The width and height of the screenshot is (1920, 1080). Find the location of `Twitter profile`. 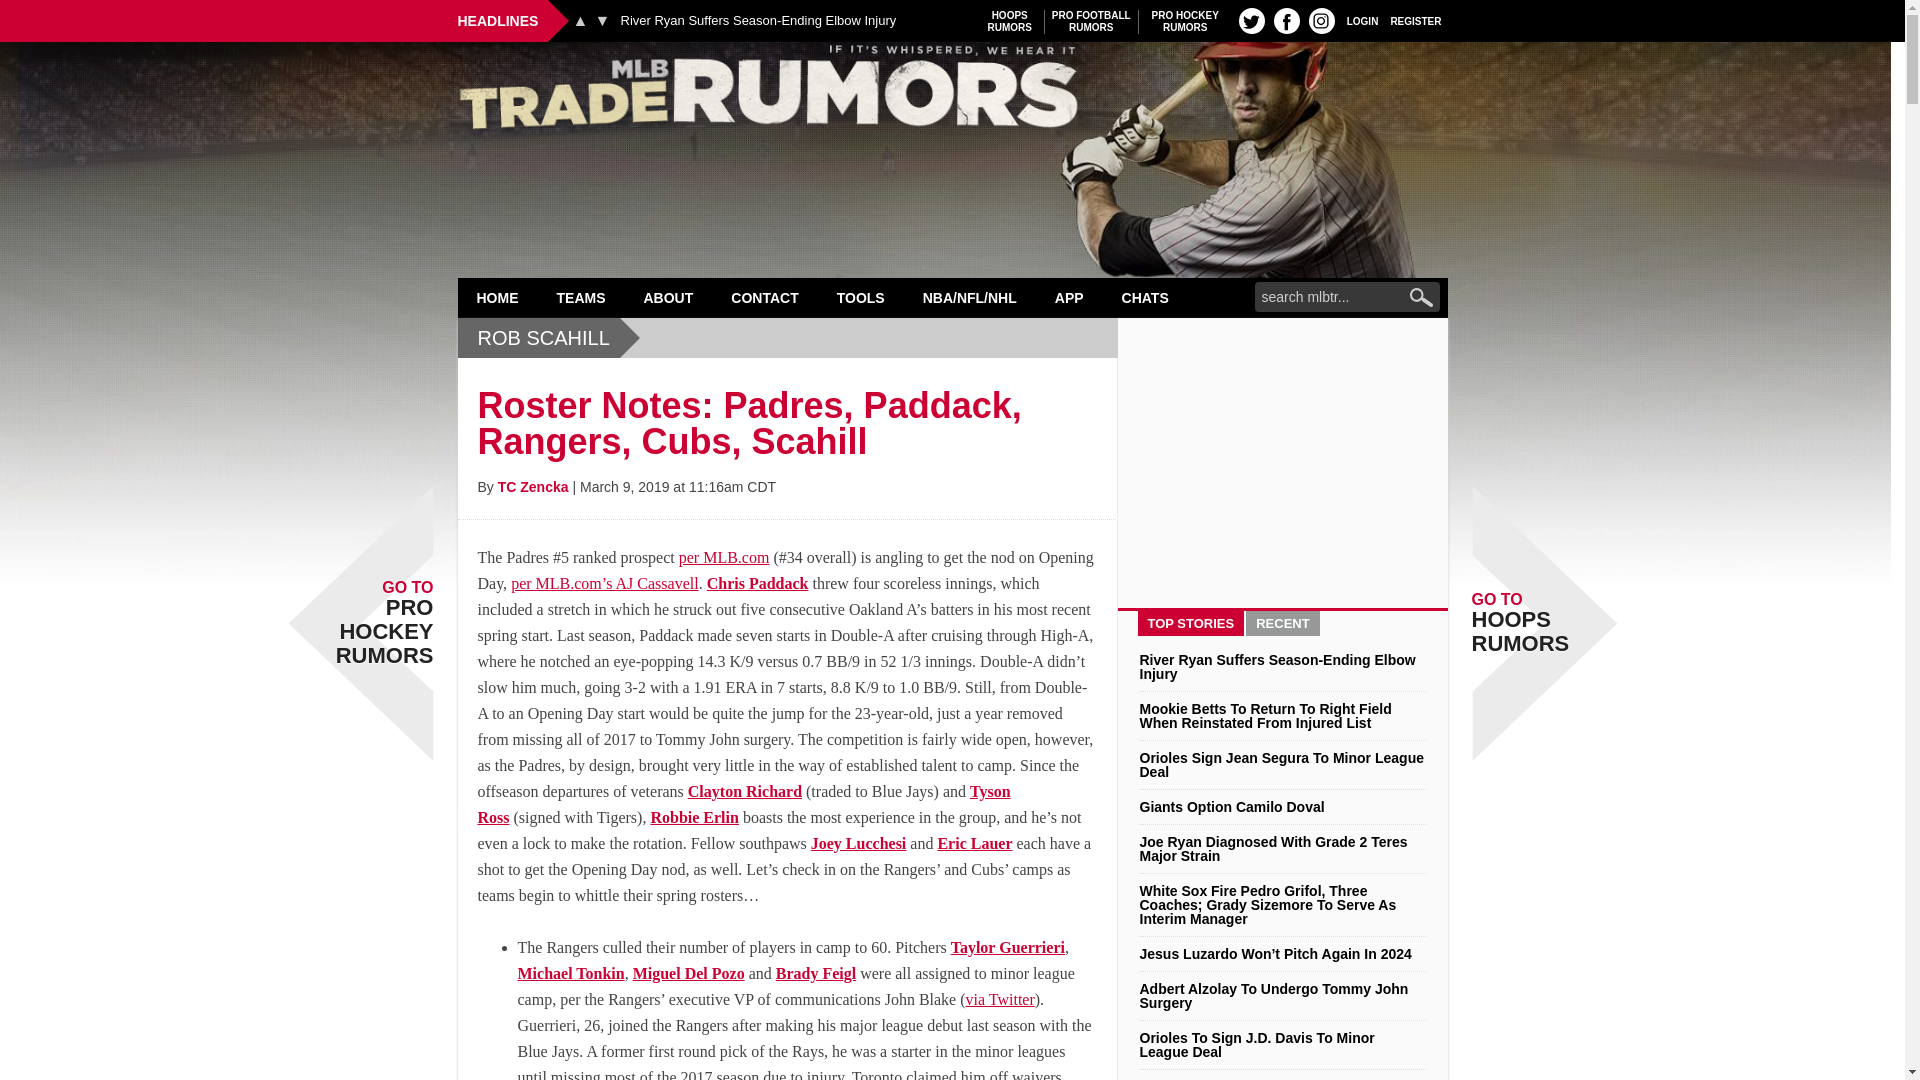

Twitter profile is located at coordinates (1252, 20).